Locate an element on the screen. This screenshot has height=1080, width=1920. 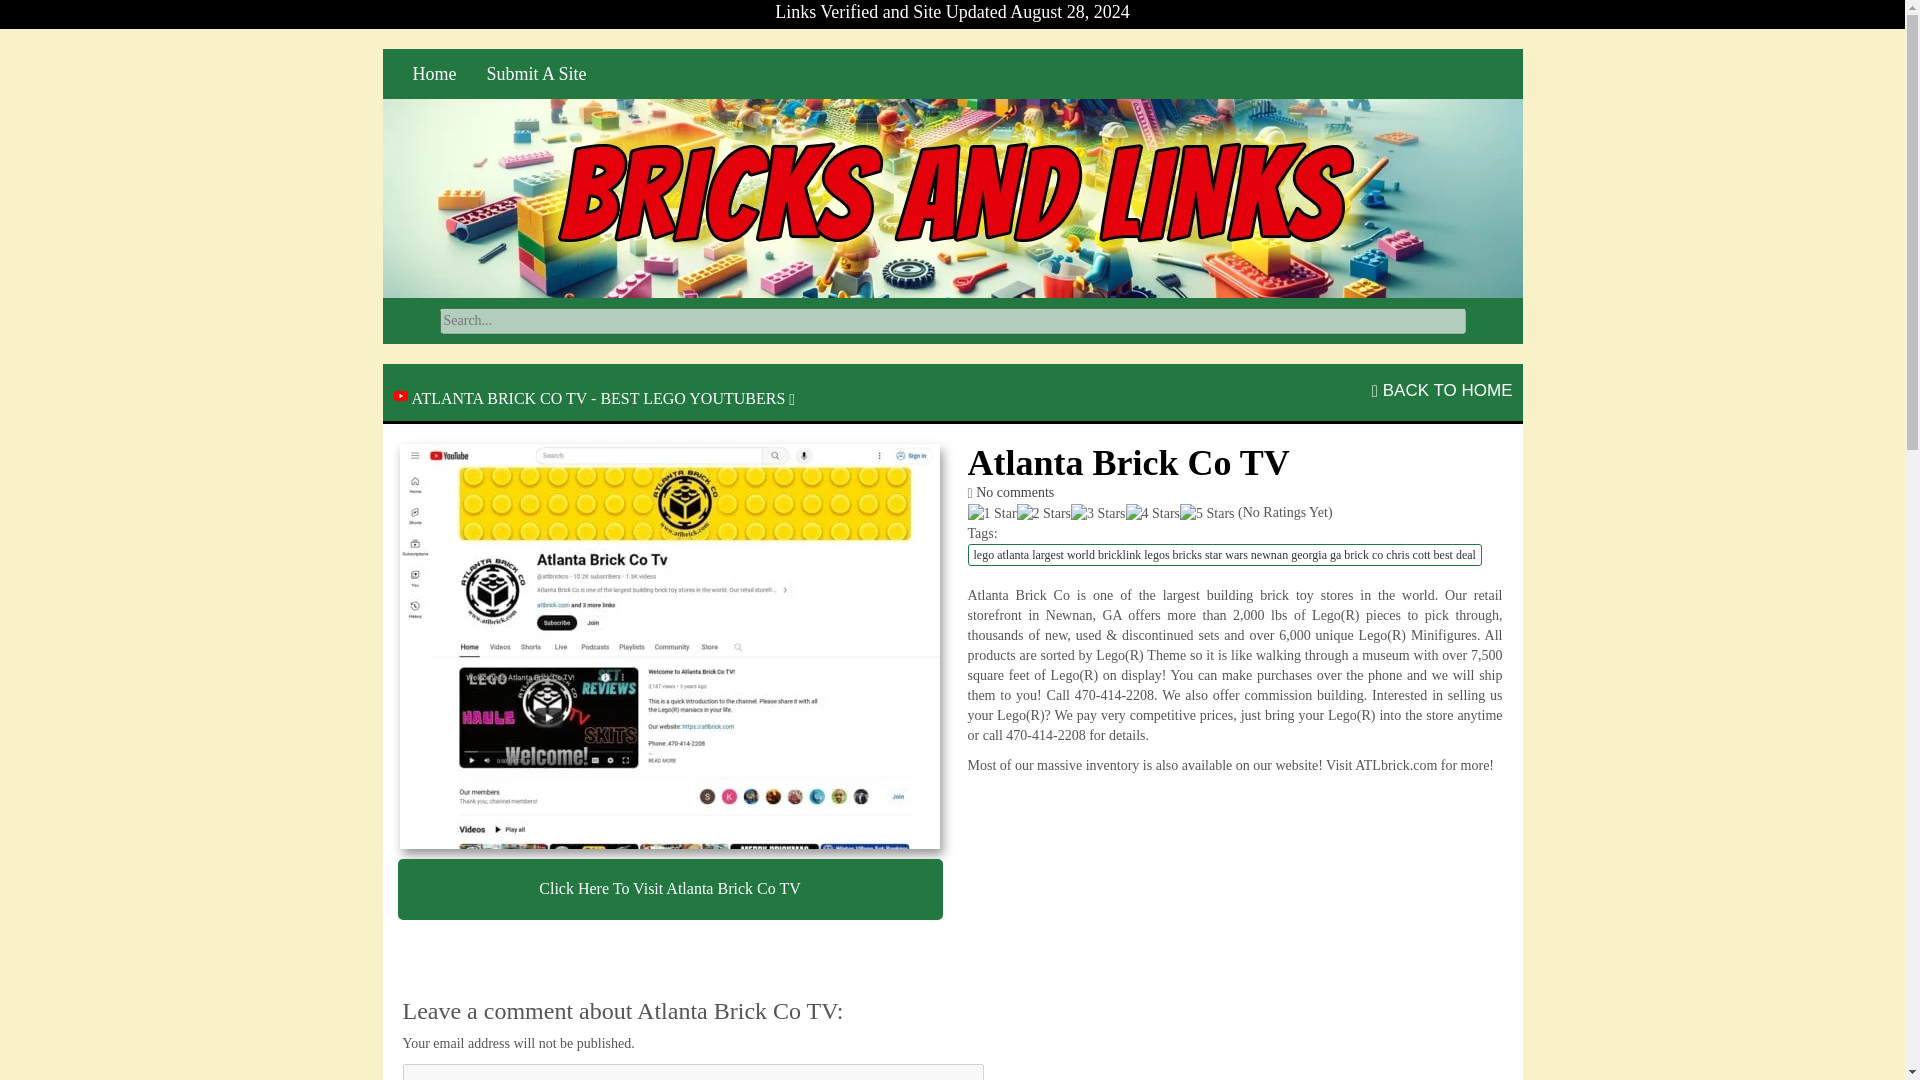
Home is located at coordinates (434, 74).